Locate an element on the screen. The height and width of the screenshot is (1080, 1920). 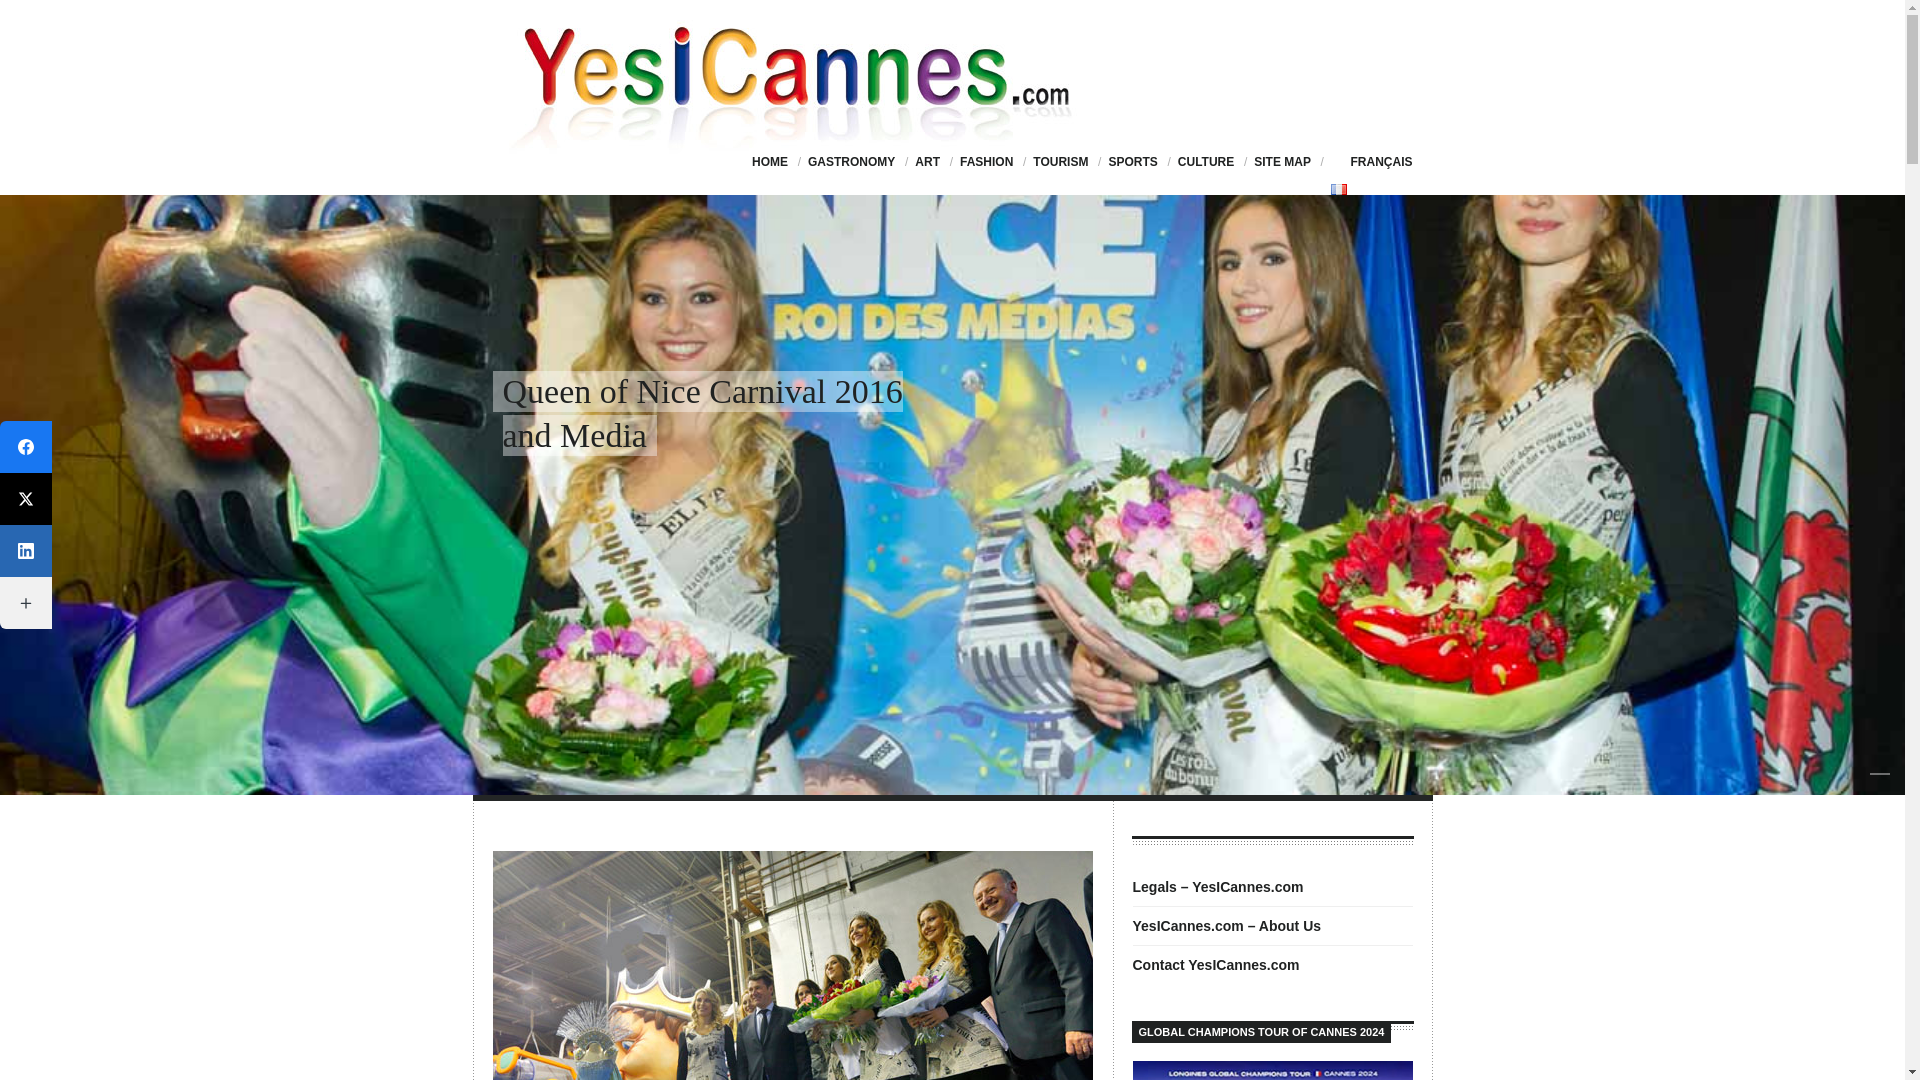
CULTURE is located at coordinates (1206, 162).